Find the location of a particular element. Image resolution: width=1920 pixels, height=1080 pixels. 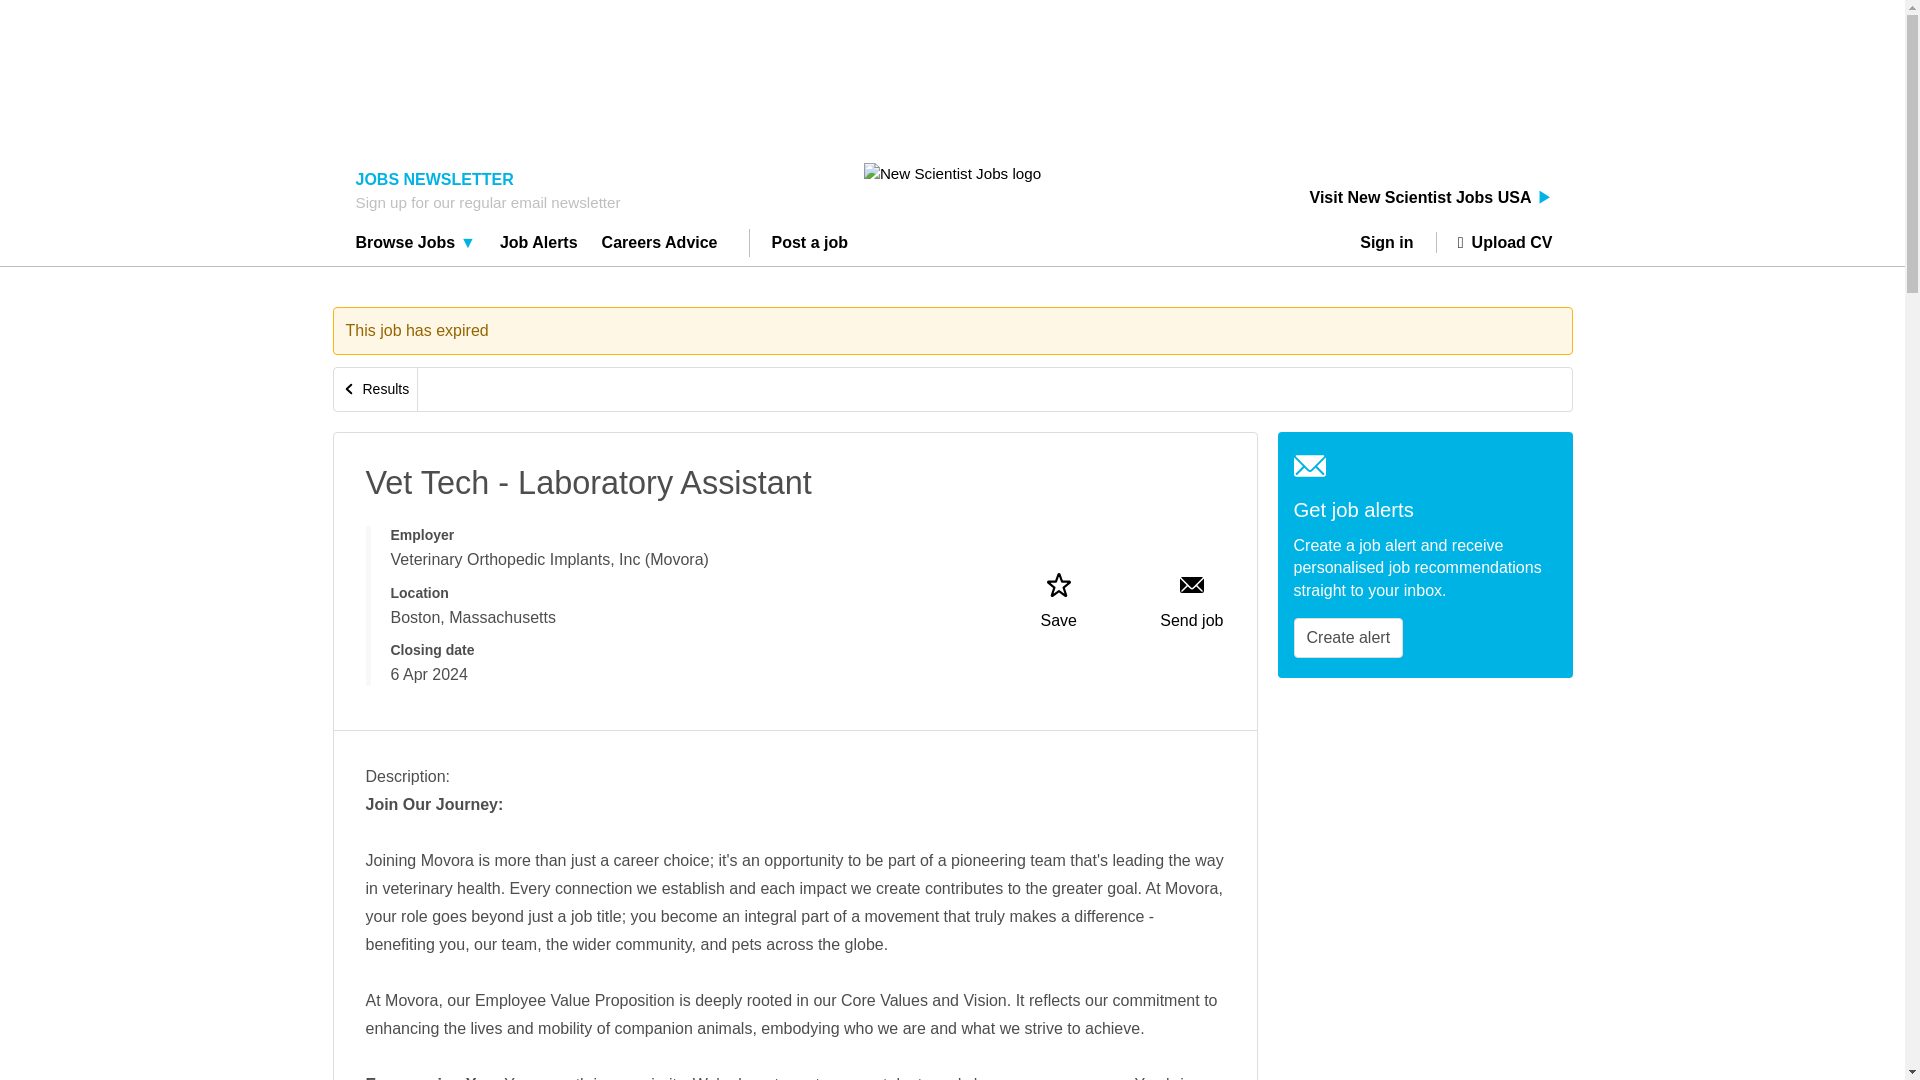

Sign in is located at coordinates (1394, 242).